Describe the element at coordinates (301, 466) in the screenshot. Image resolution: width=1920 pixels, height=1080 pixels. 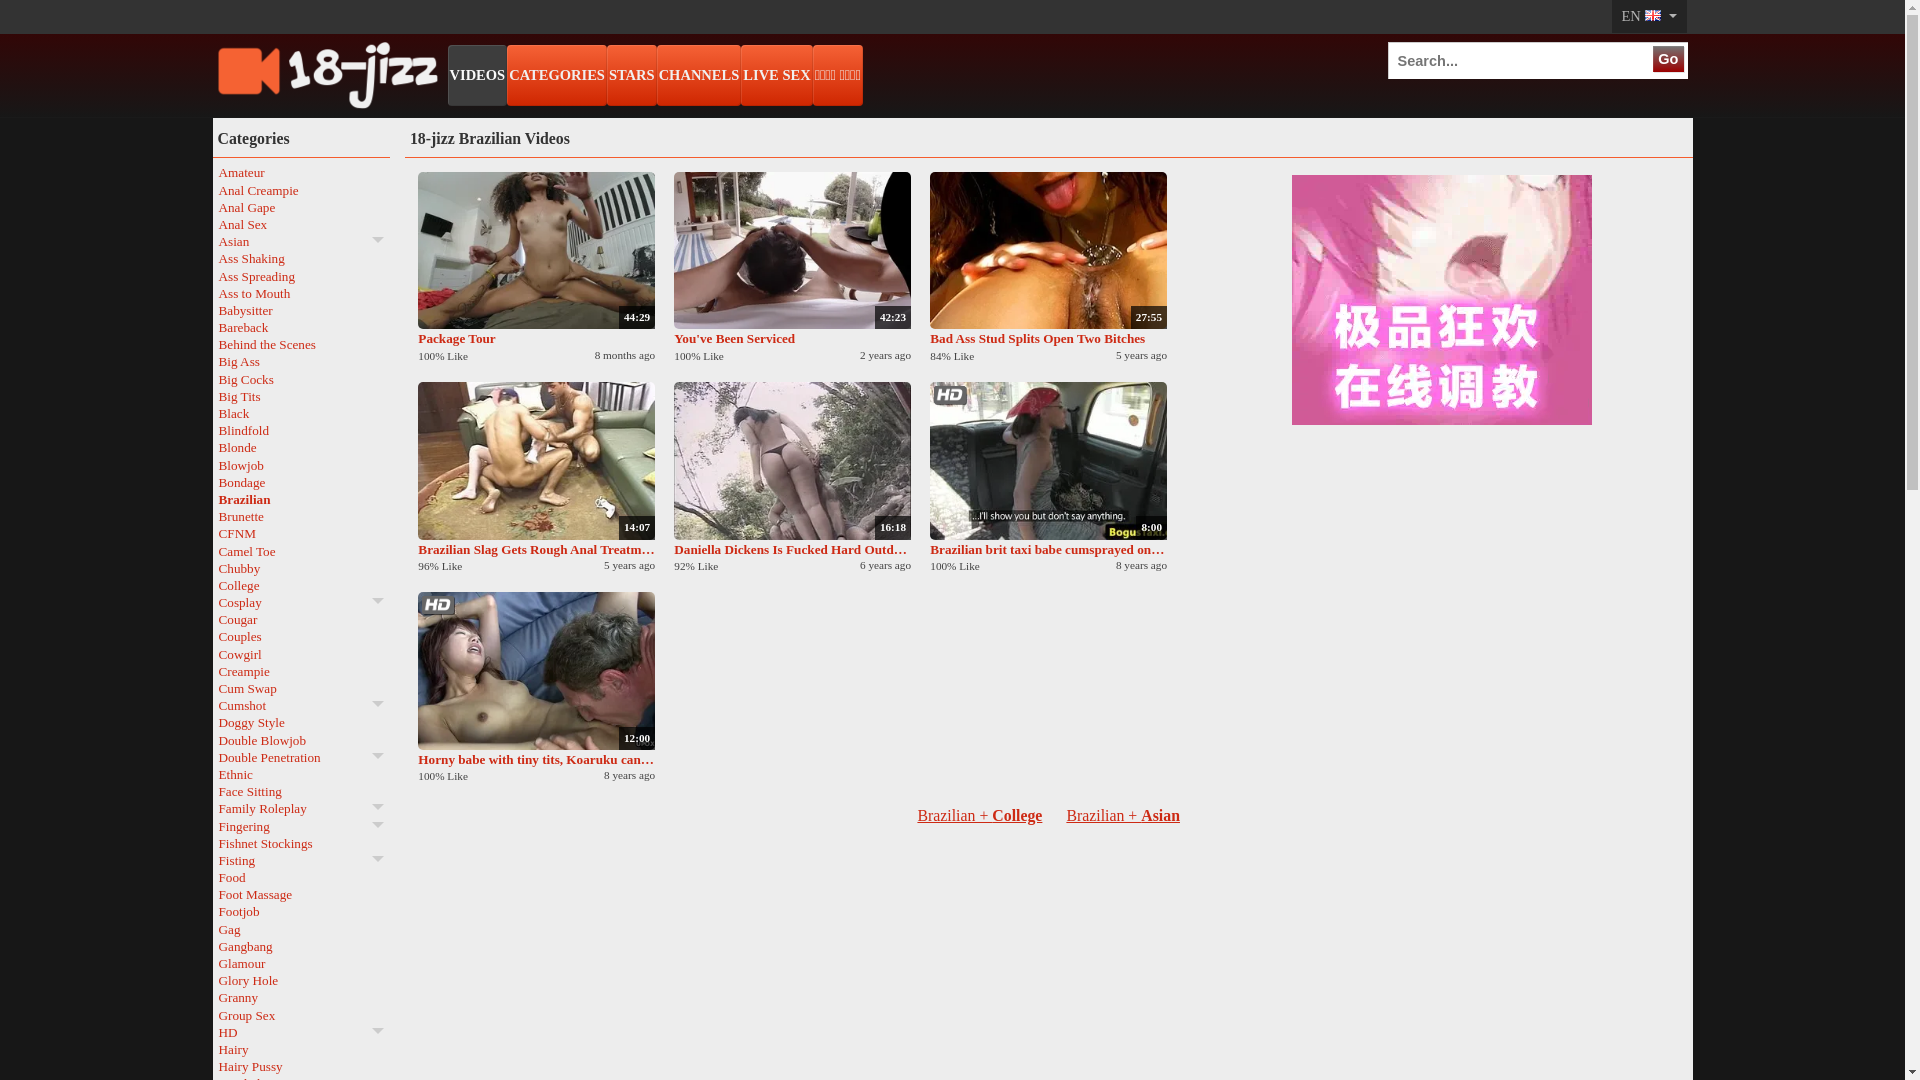
I see `Blowjob` at that location.